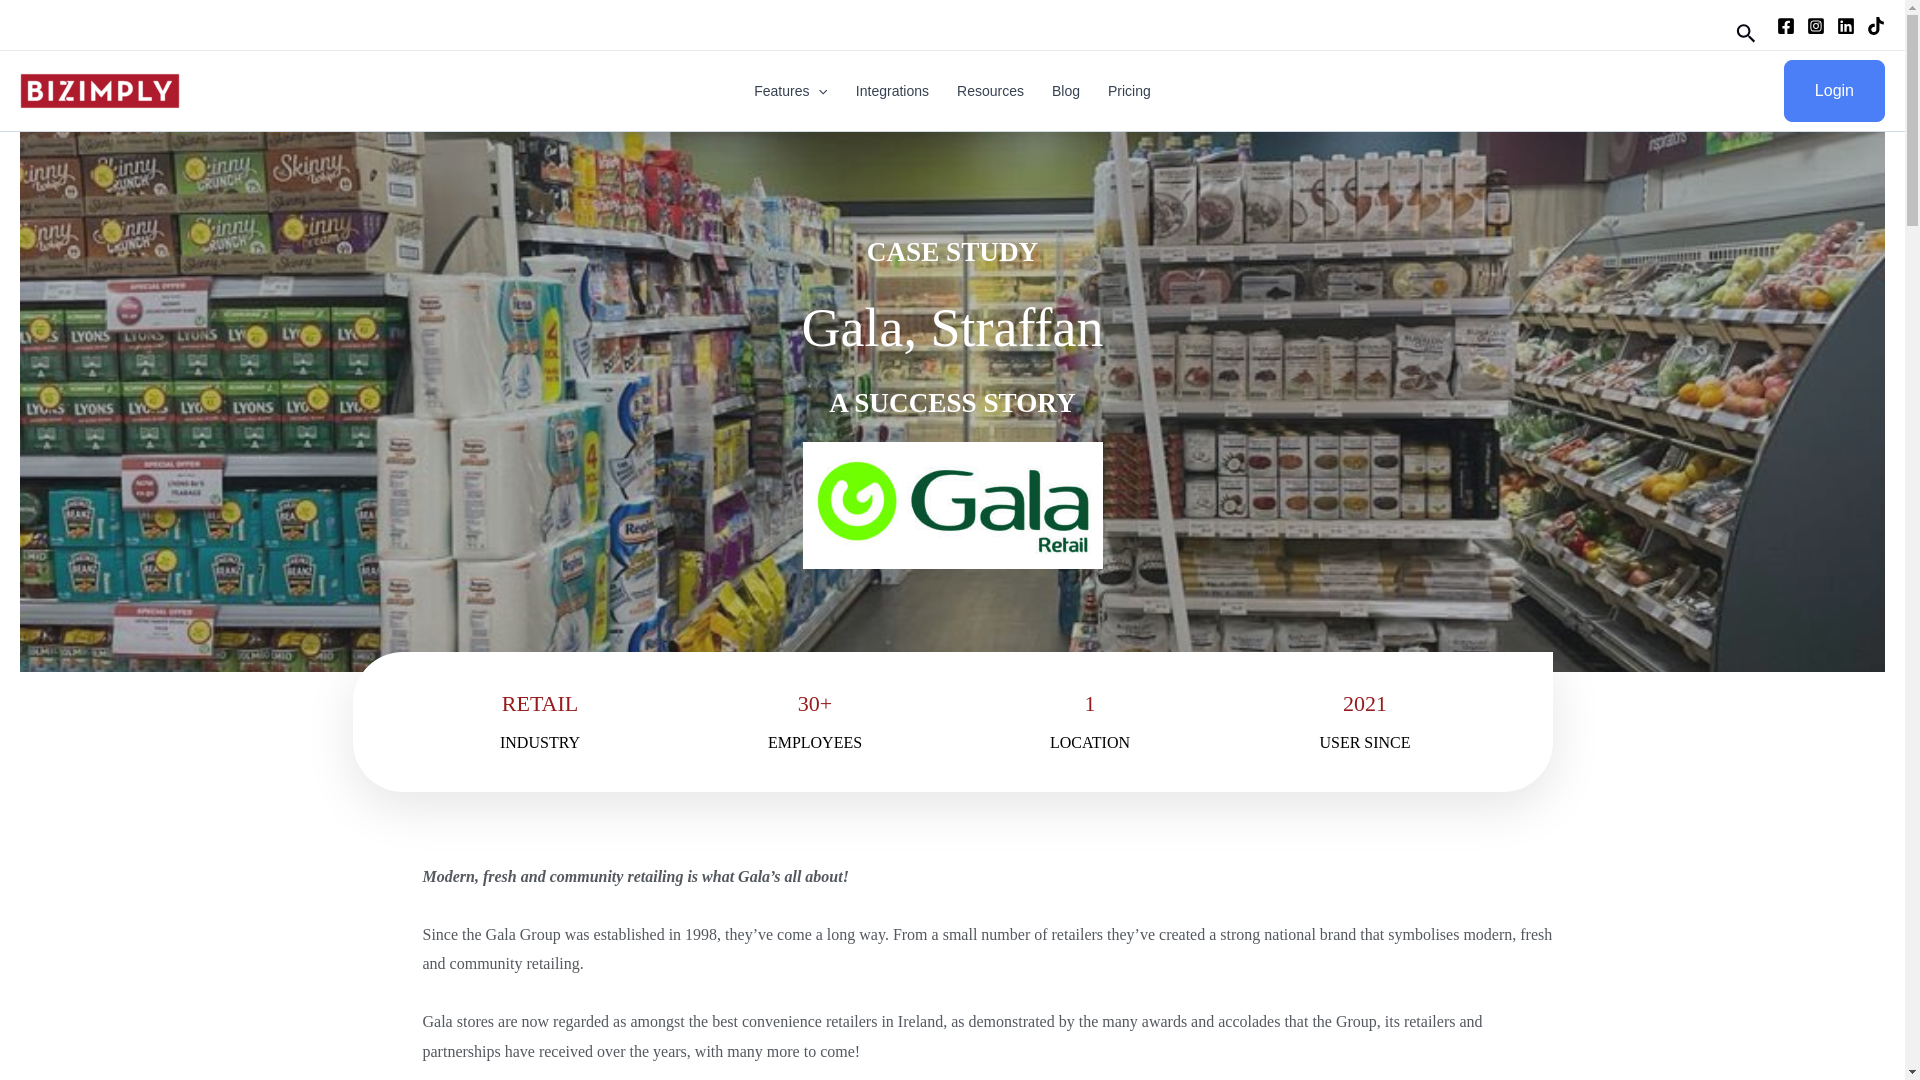 The width and height of the screenshot is (1920, 1080). I want to click on Resources, so click(990, 90).